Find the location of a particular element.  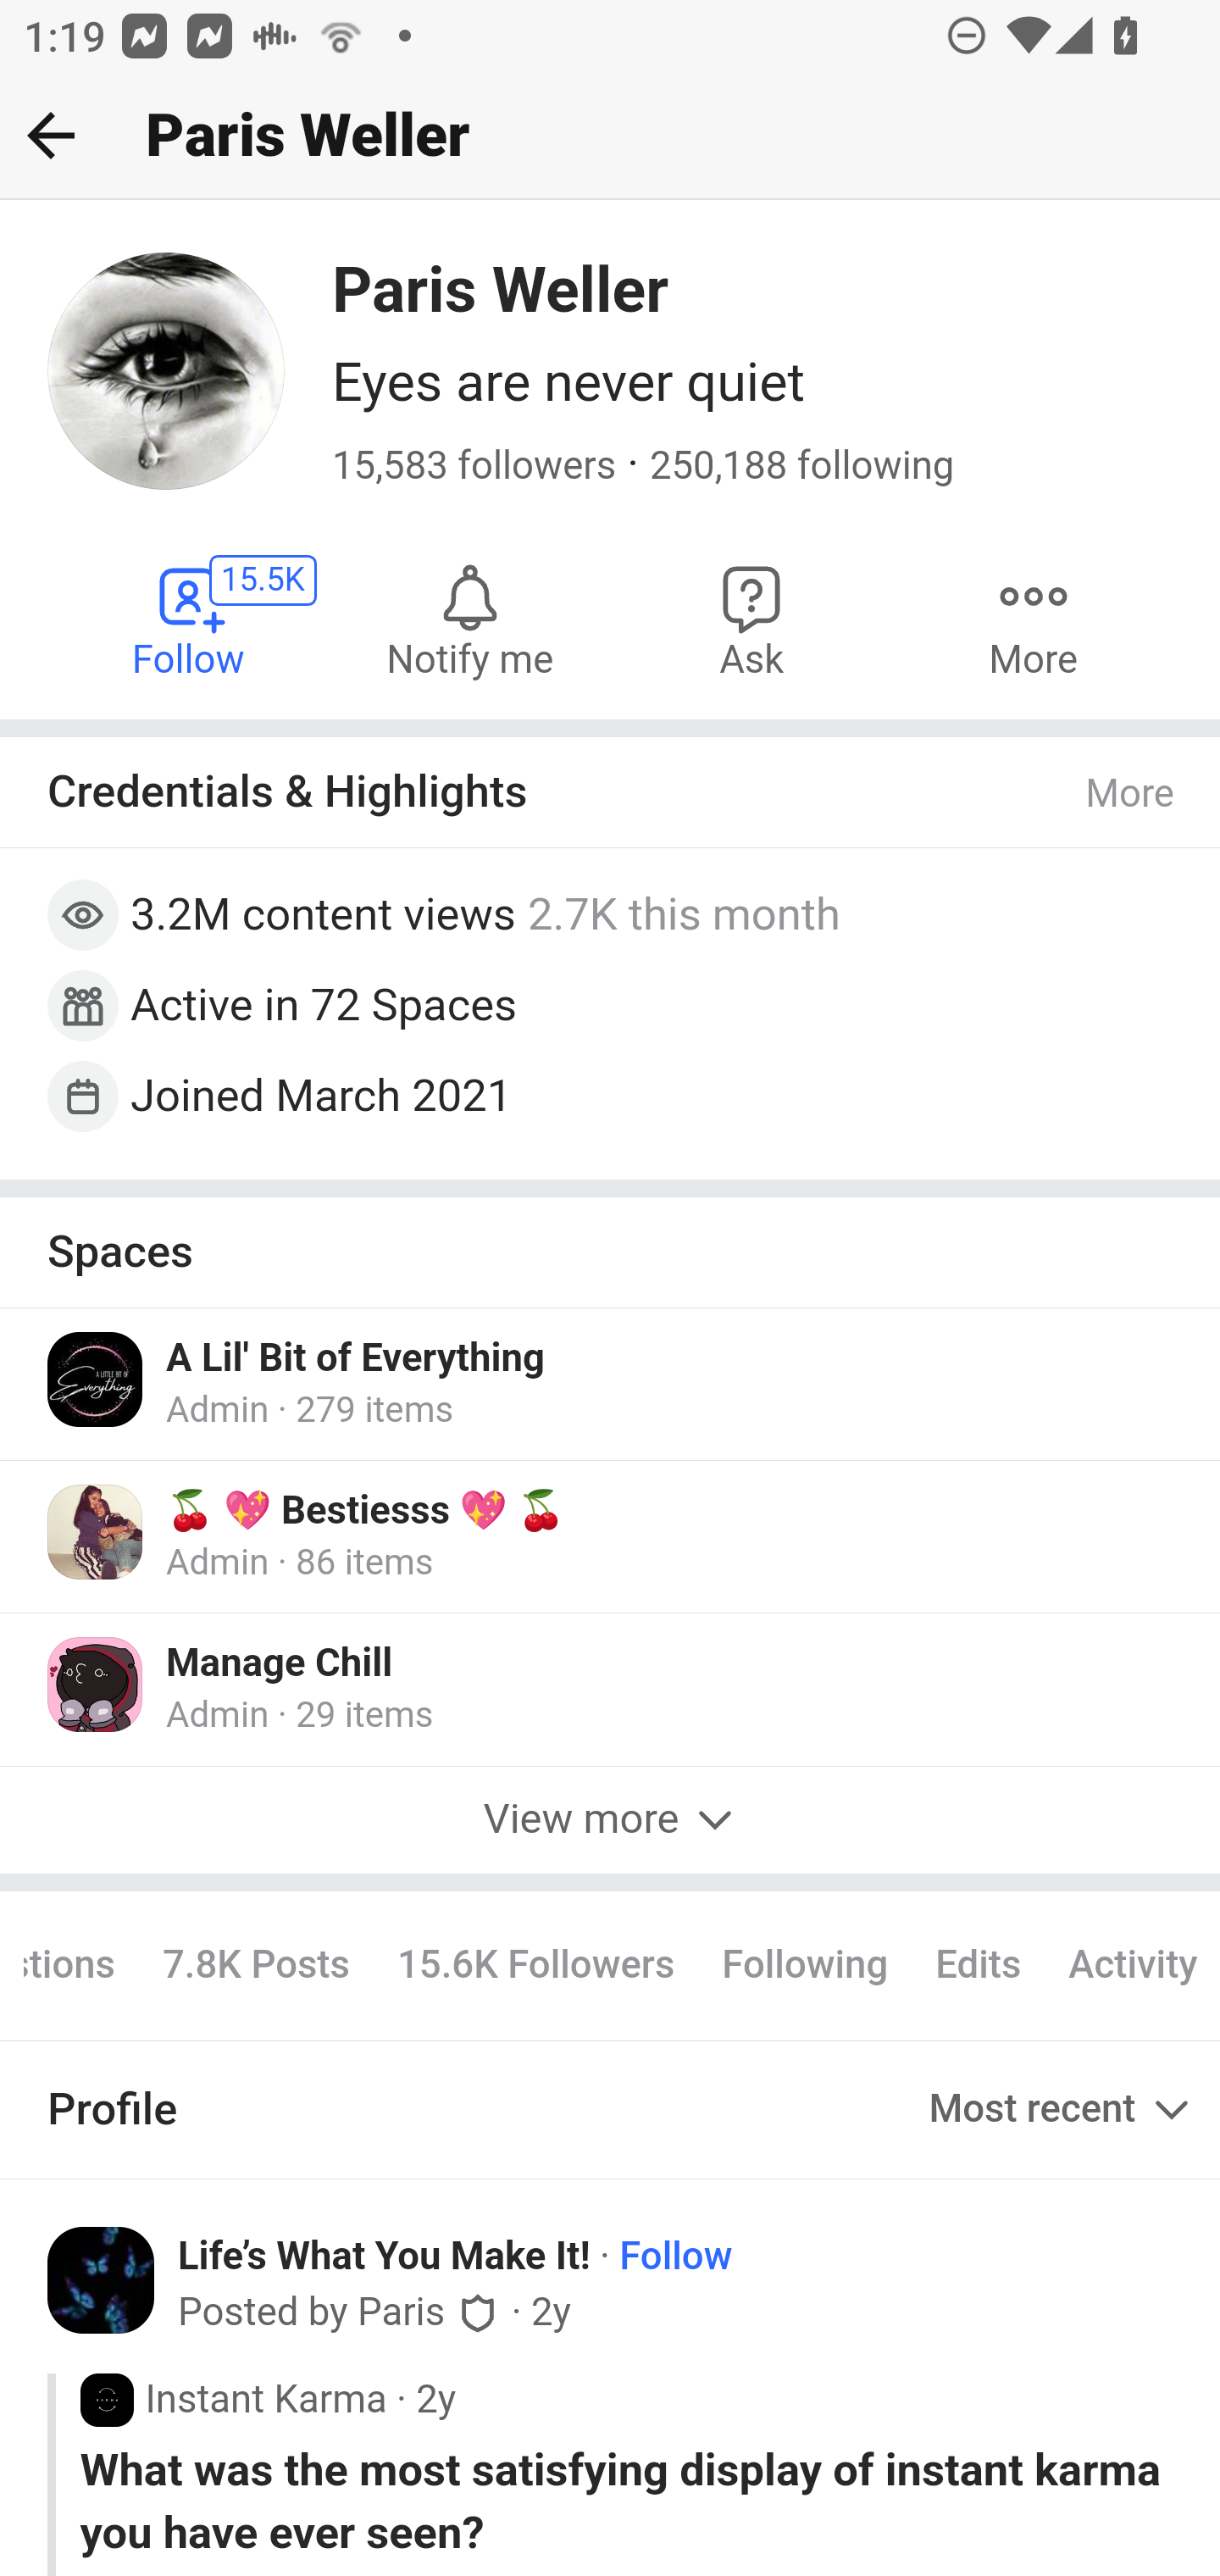

Life’s What You Make It! is located at coordinates (385, 2255).